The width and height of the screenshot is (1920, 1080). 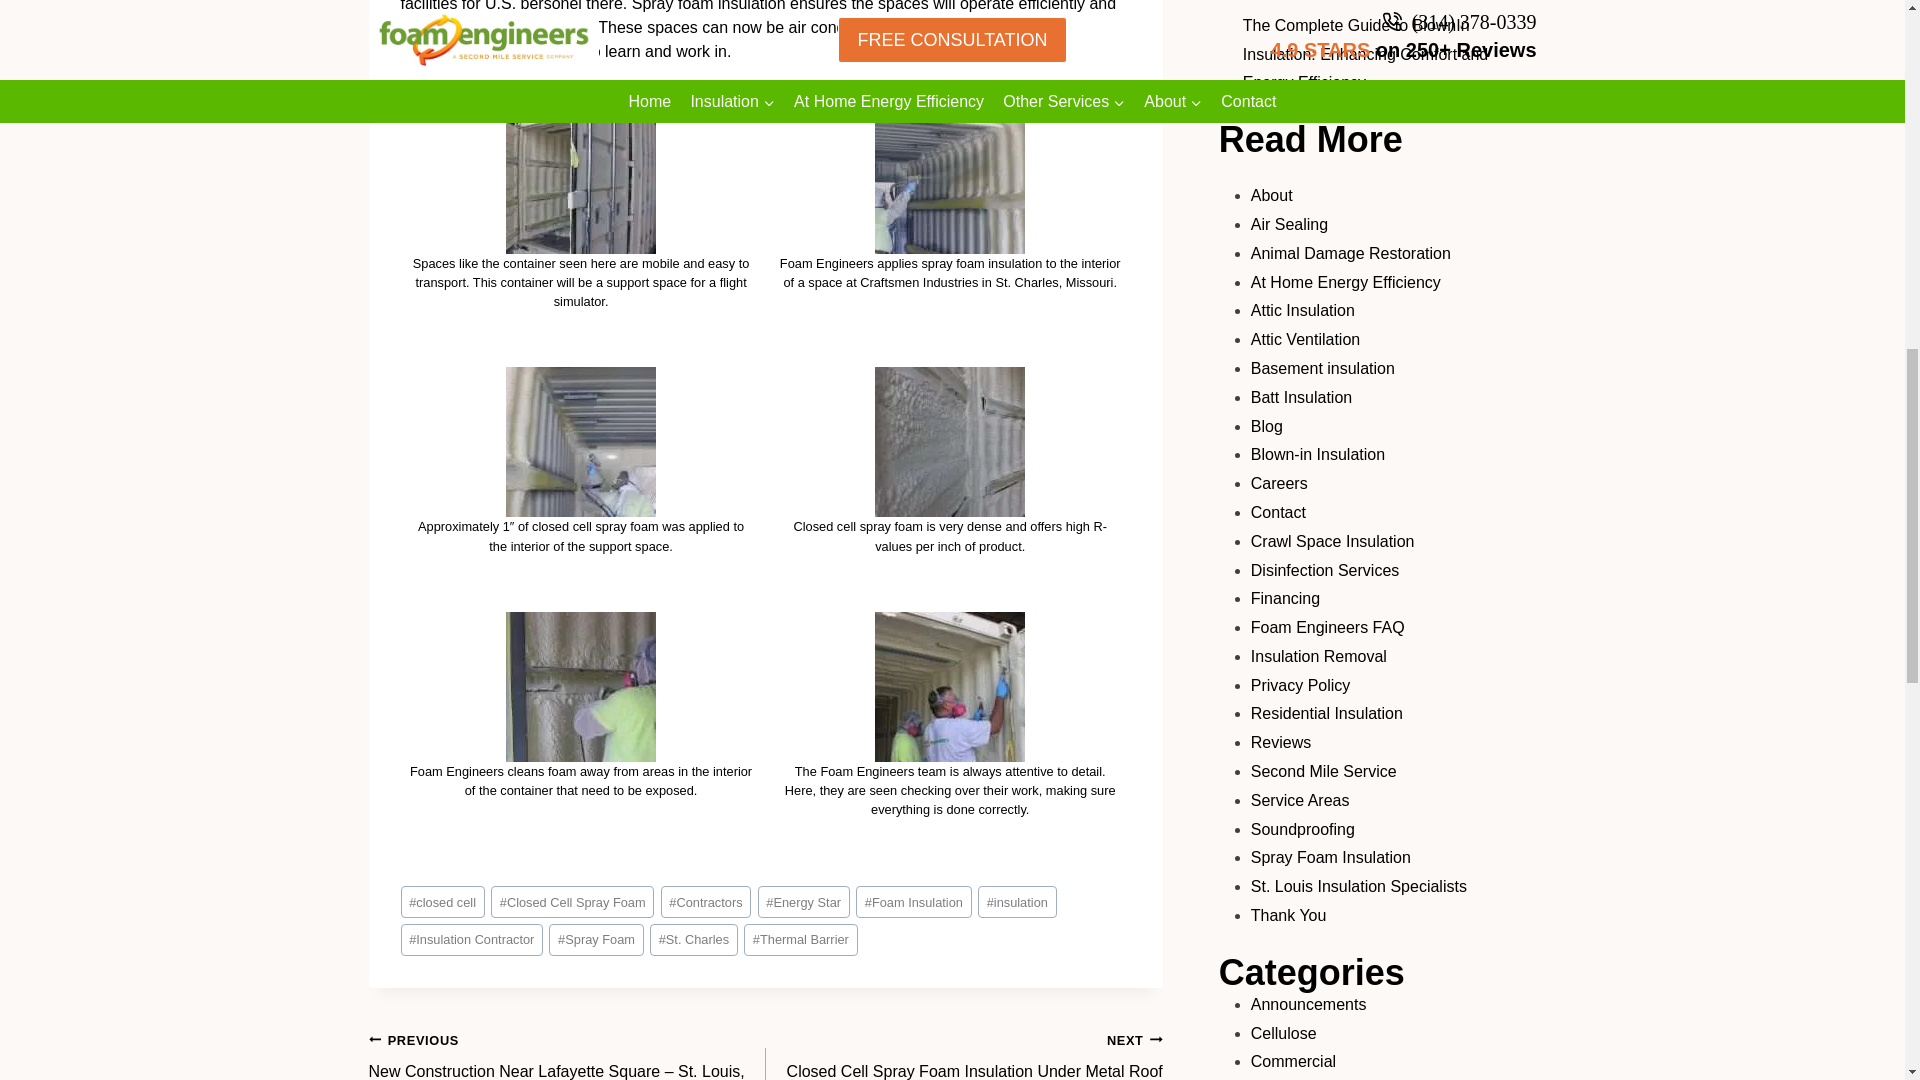 What do you see at coordinates (1017, 900) in the screenshot?
I see `insulation` at bounding box center [1017, 900].